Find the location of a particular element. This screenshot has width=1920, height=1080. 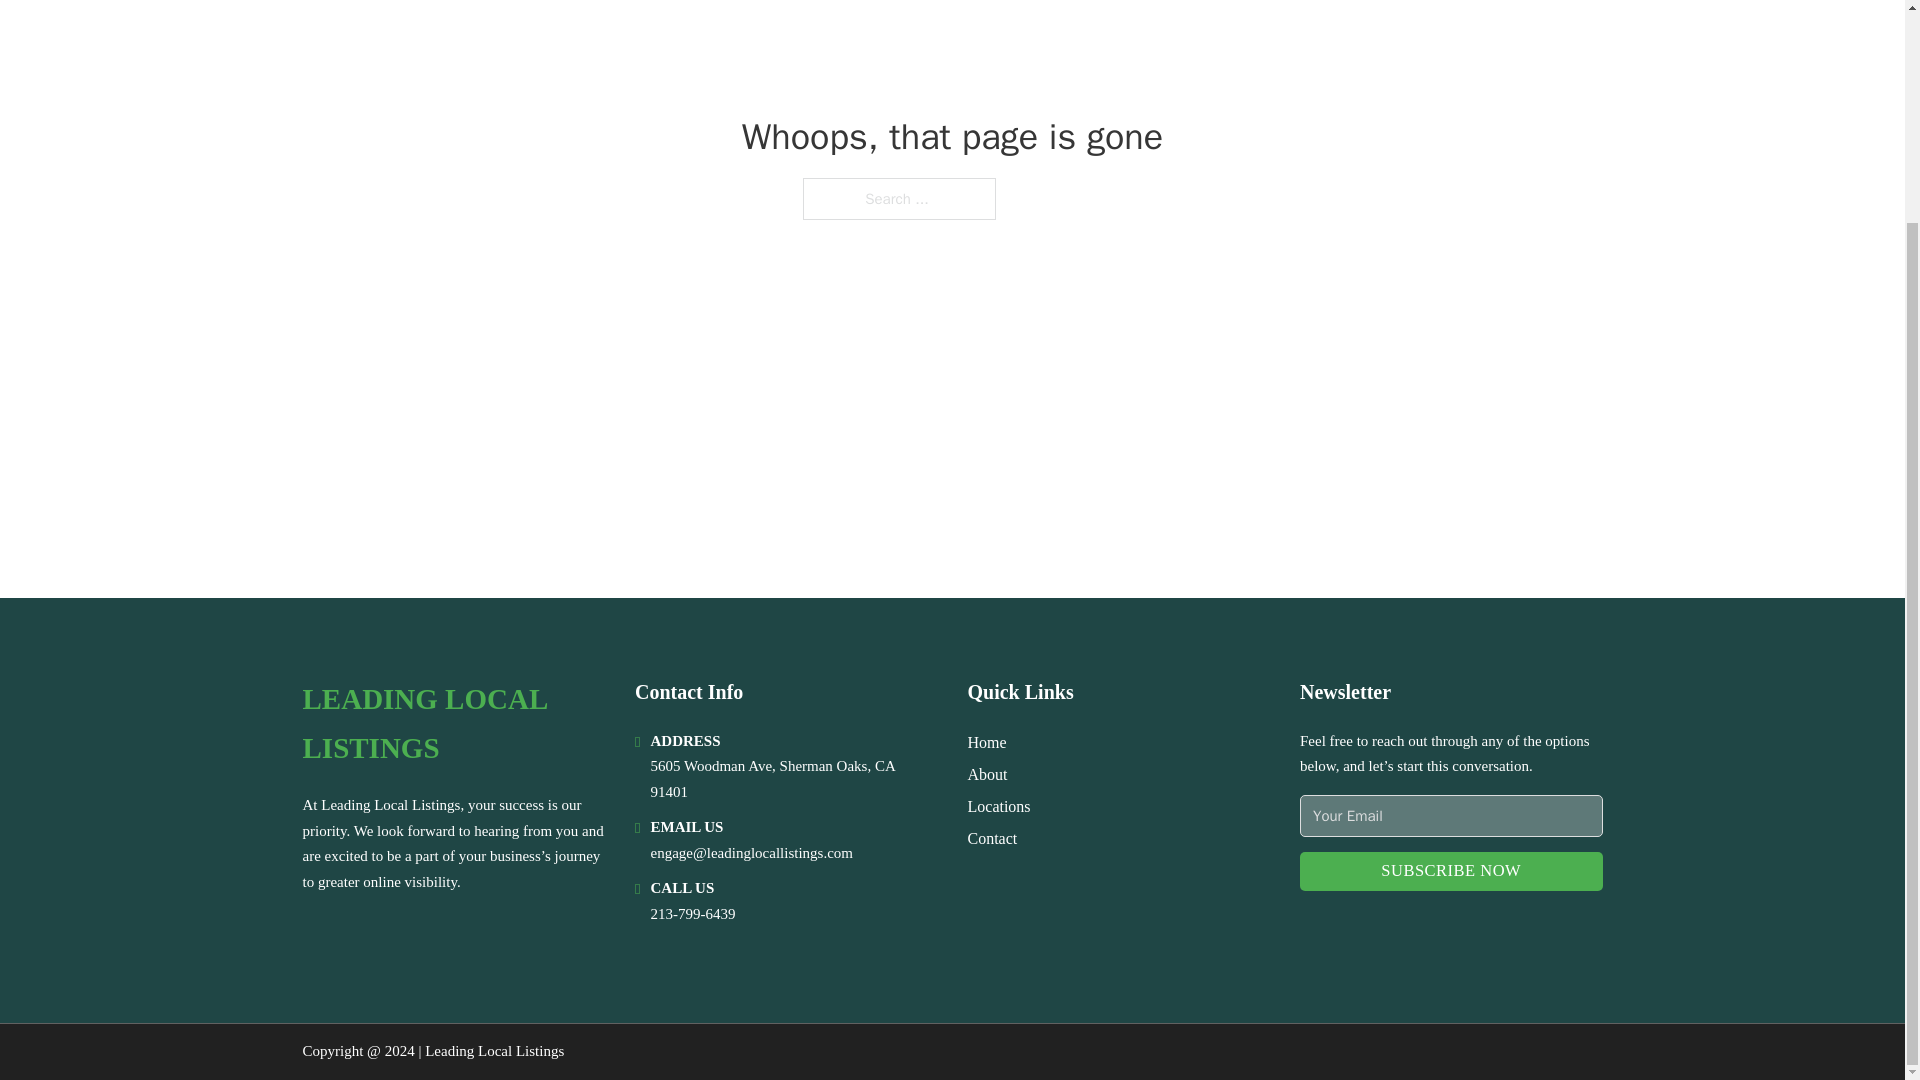

213-799-6439 is located at coordinates (692, 914).